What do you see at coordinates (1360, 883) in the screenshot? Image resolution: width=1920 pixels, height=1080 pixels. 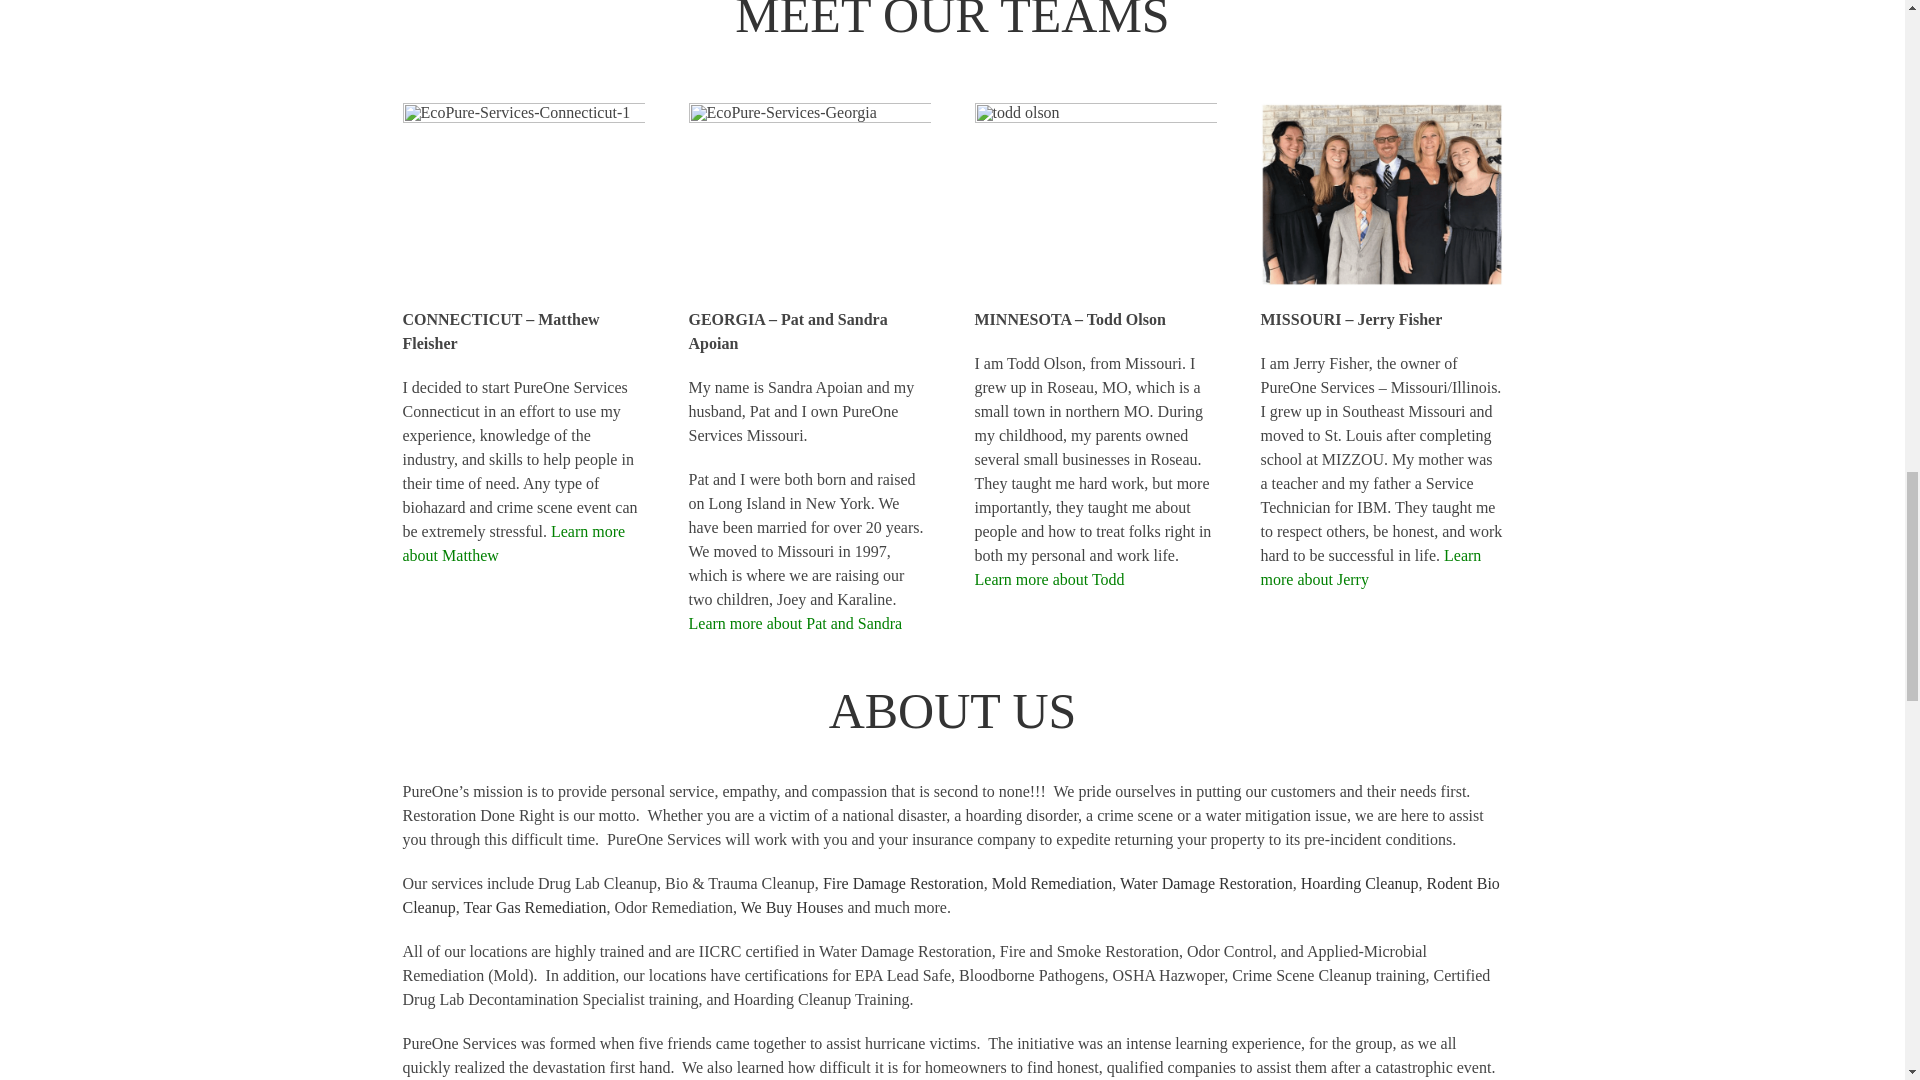 I see `Hoarding Cleanup` at bounding box center [1360, 883].